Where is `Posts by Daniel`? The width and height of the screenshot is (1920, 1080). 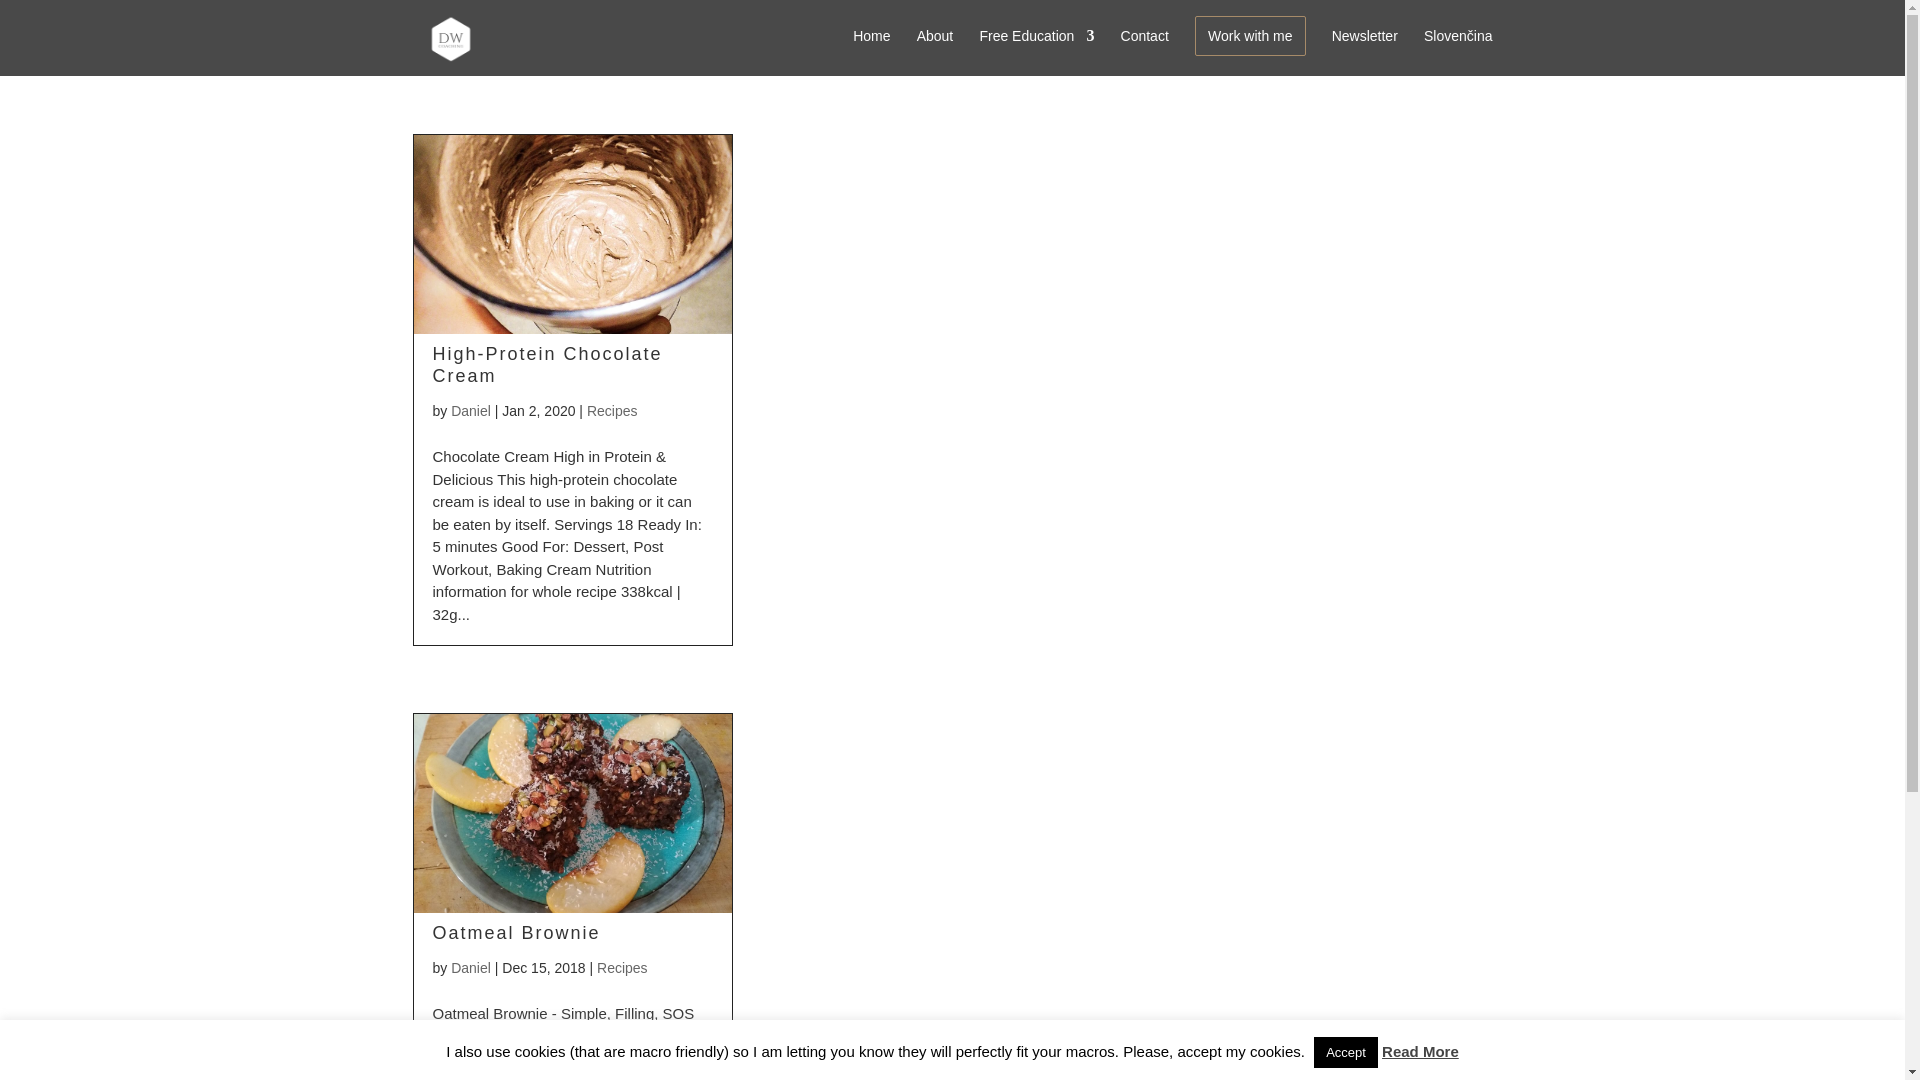 Posts by Daniel is located at coordinates (471, 410).